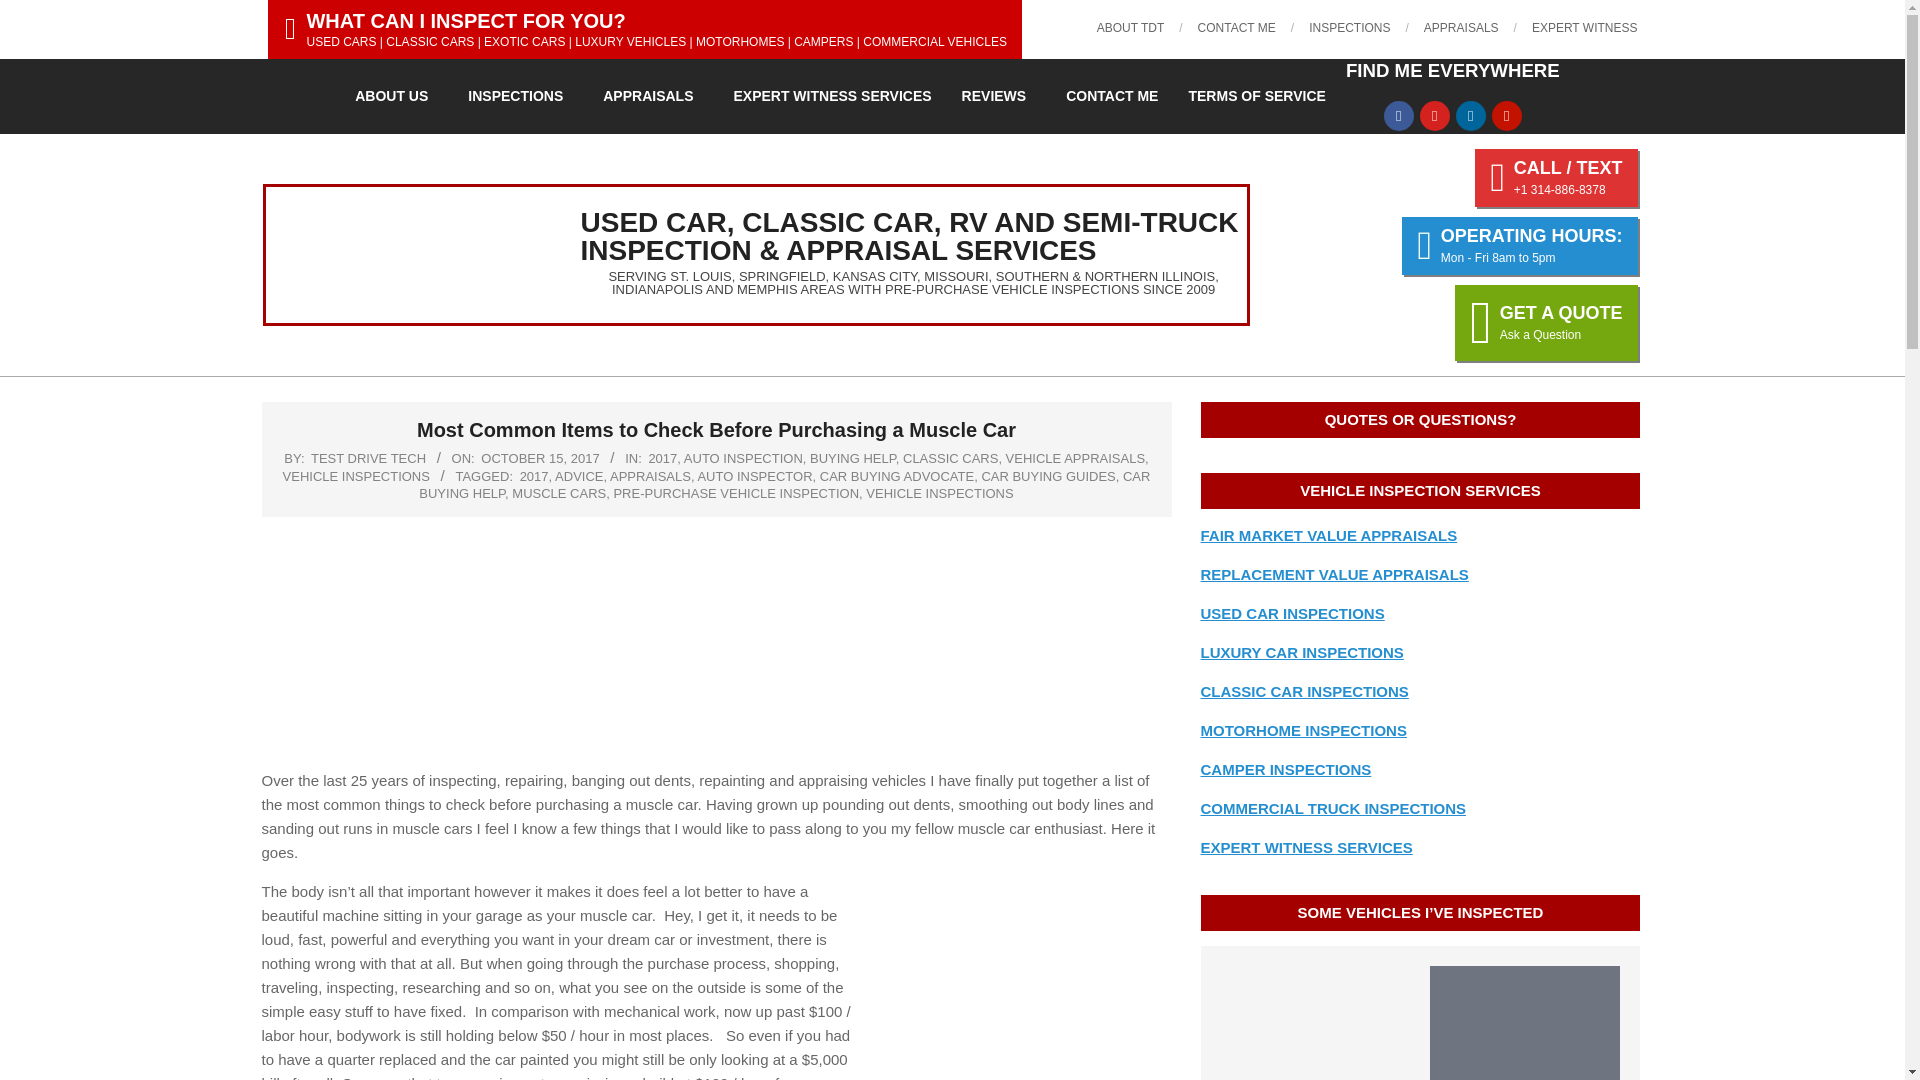 The image size is (1920, 1080). Describe the element at coordinates (999, 96) in the screenshot. I see `REVIEWS` at that location.